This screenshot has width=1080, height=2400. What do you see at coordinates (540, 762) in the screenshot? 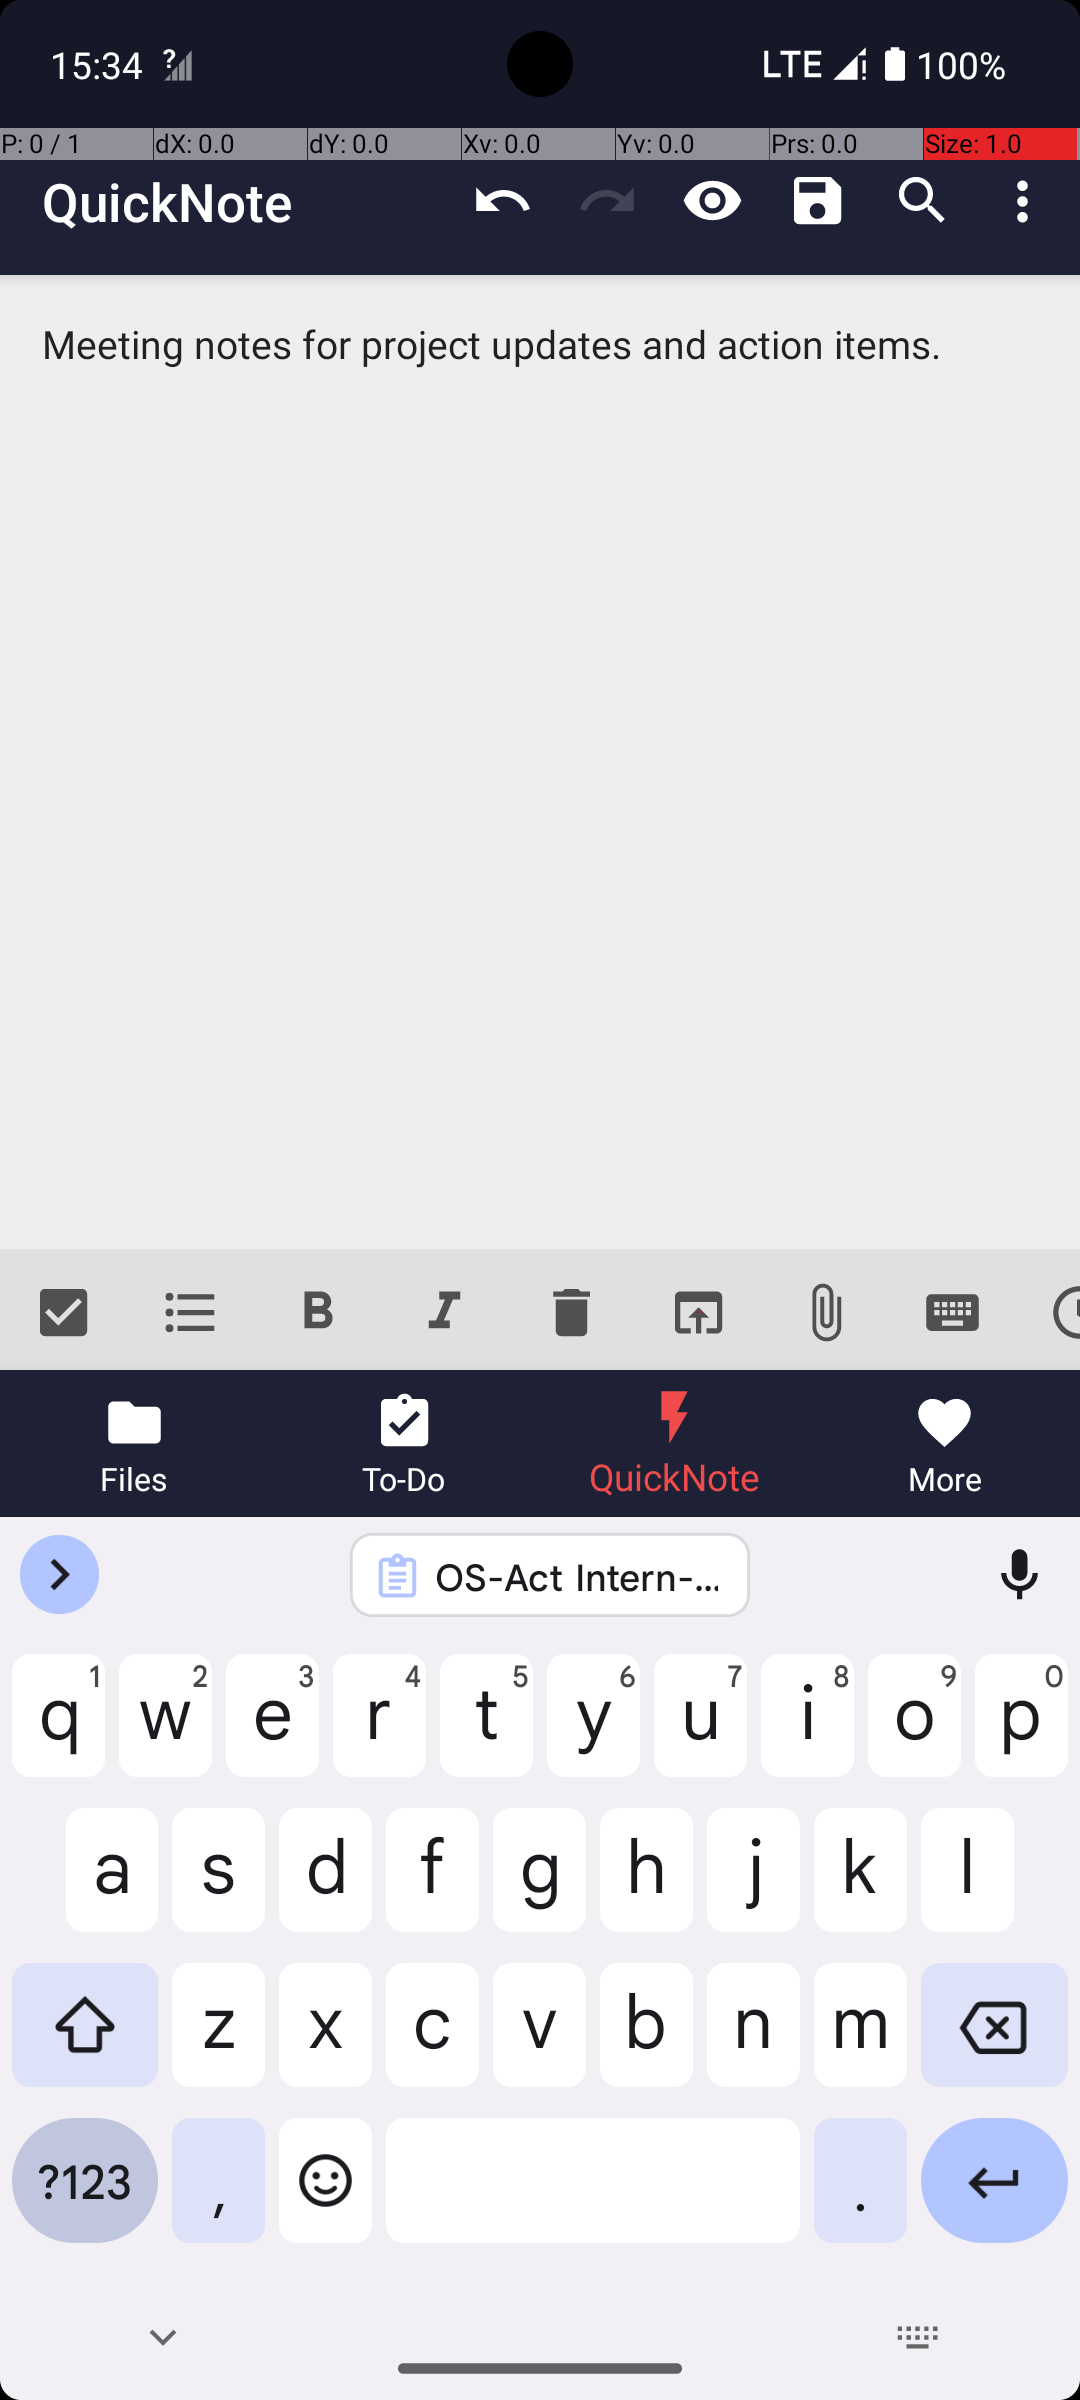
I see `Meeting notes for project updates and action items.` at bounding box center [540, 762].